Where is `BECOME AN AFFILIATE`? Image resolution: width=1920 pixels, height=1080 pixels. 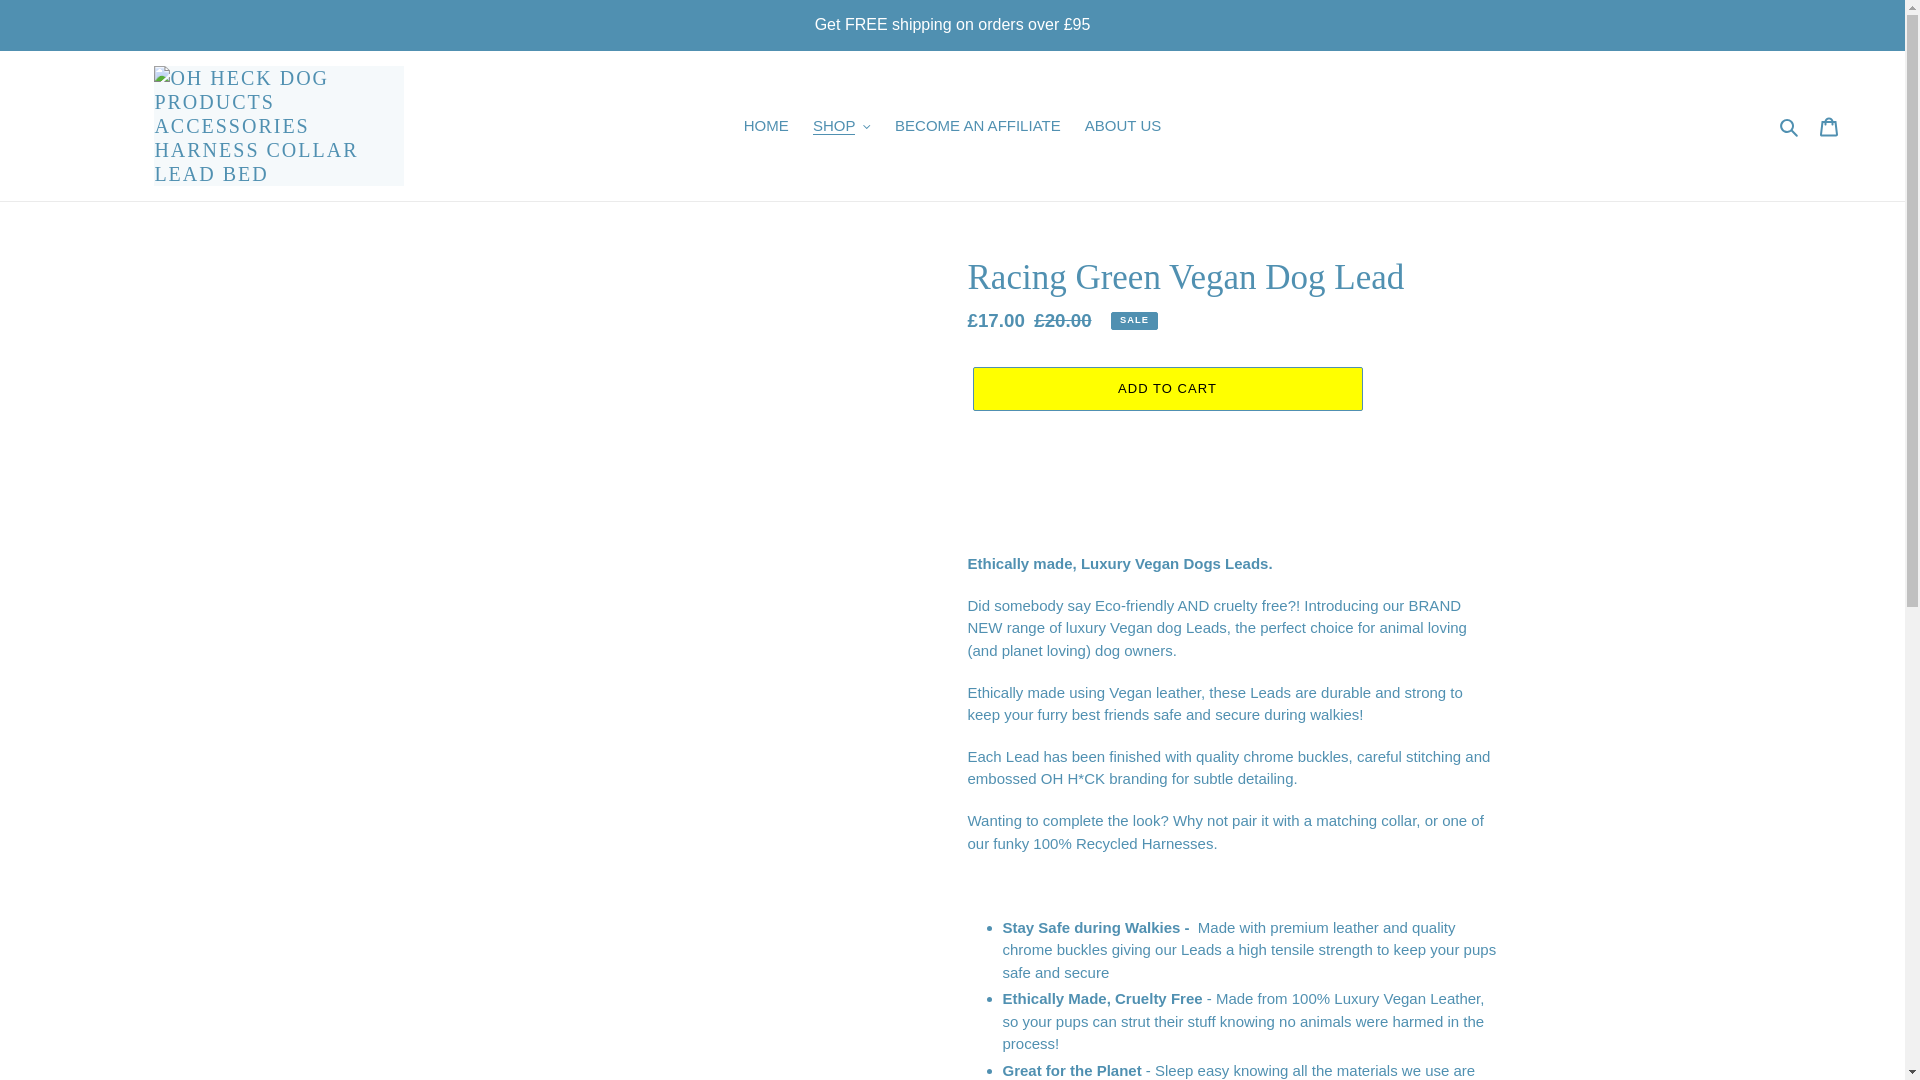
BECOME AN AFFILIATE is located at coordinates (978, 126).